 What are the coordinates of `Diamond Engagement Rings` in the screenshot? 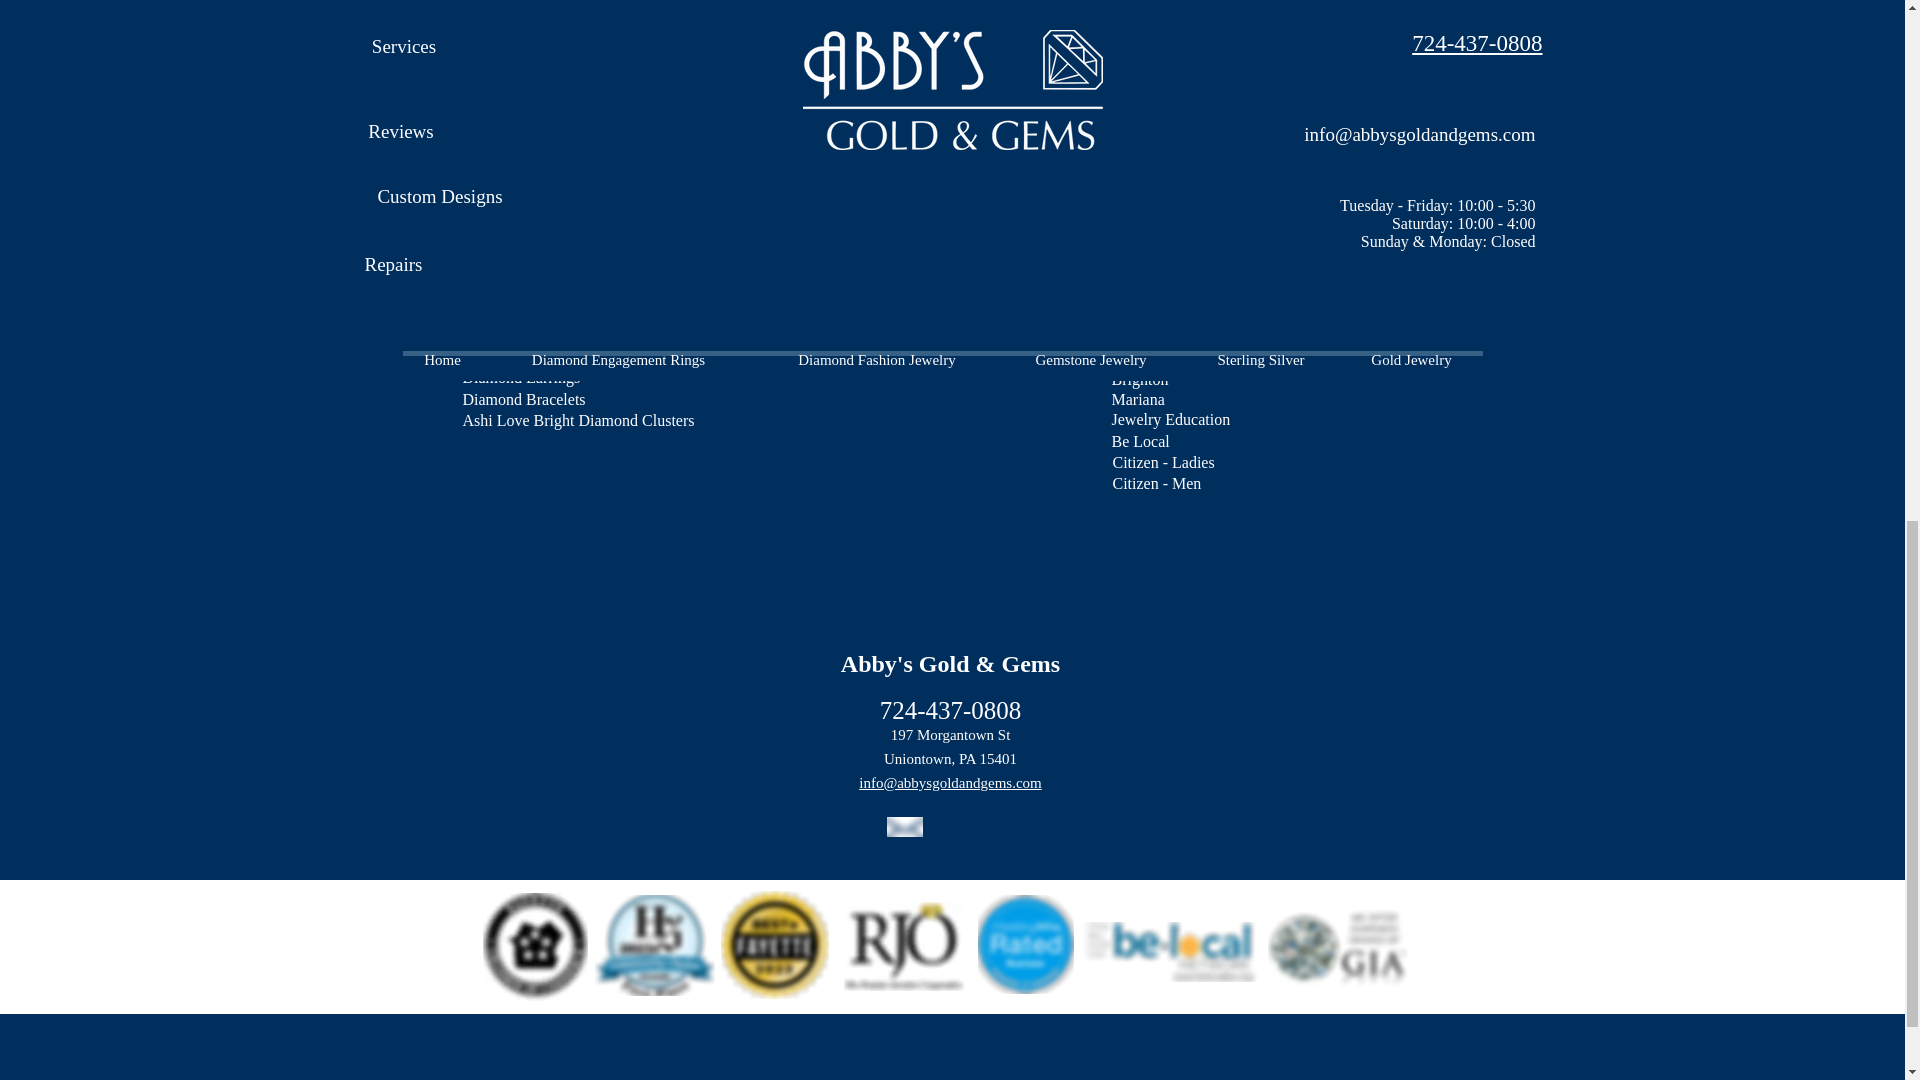 It's located at (572, 62).